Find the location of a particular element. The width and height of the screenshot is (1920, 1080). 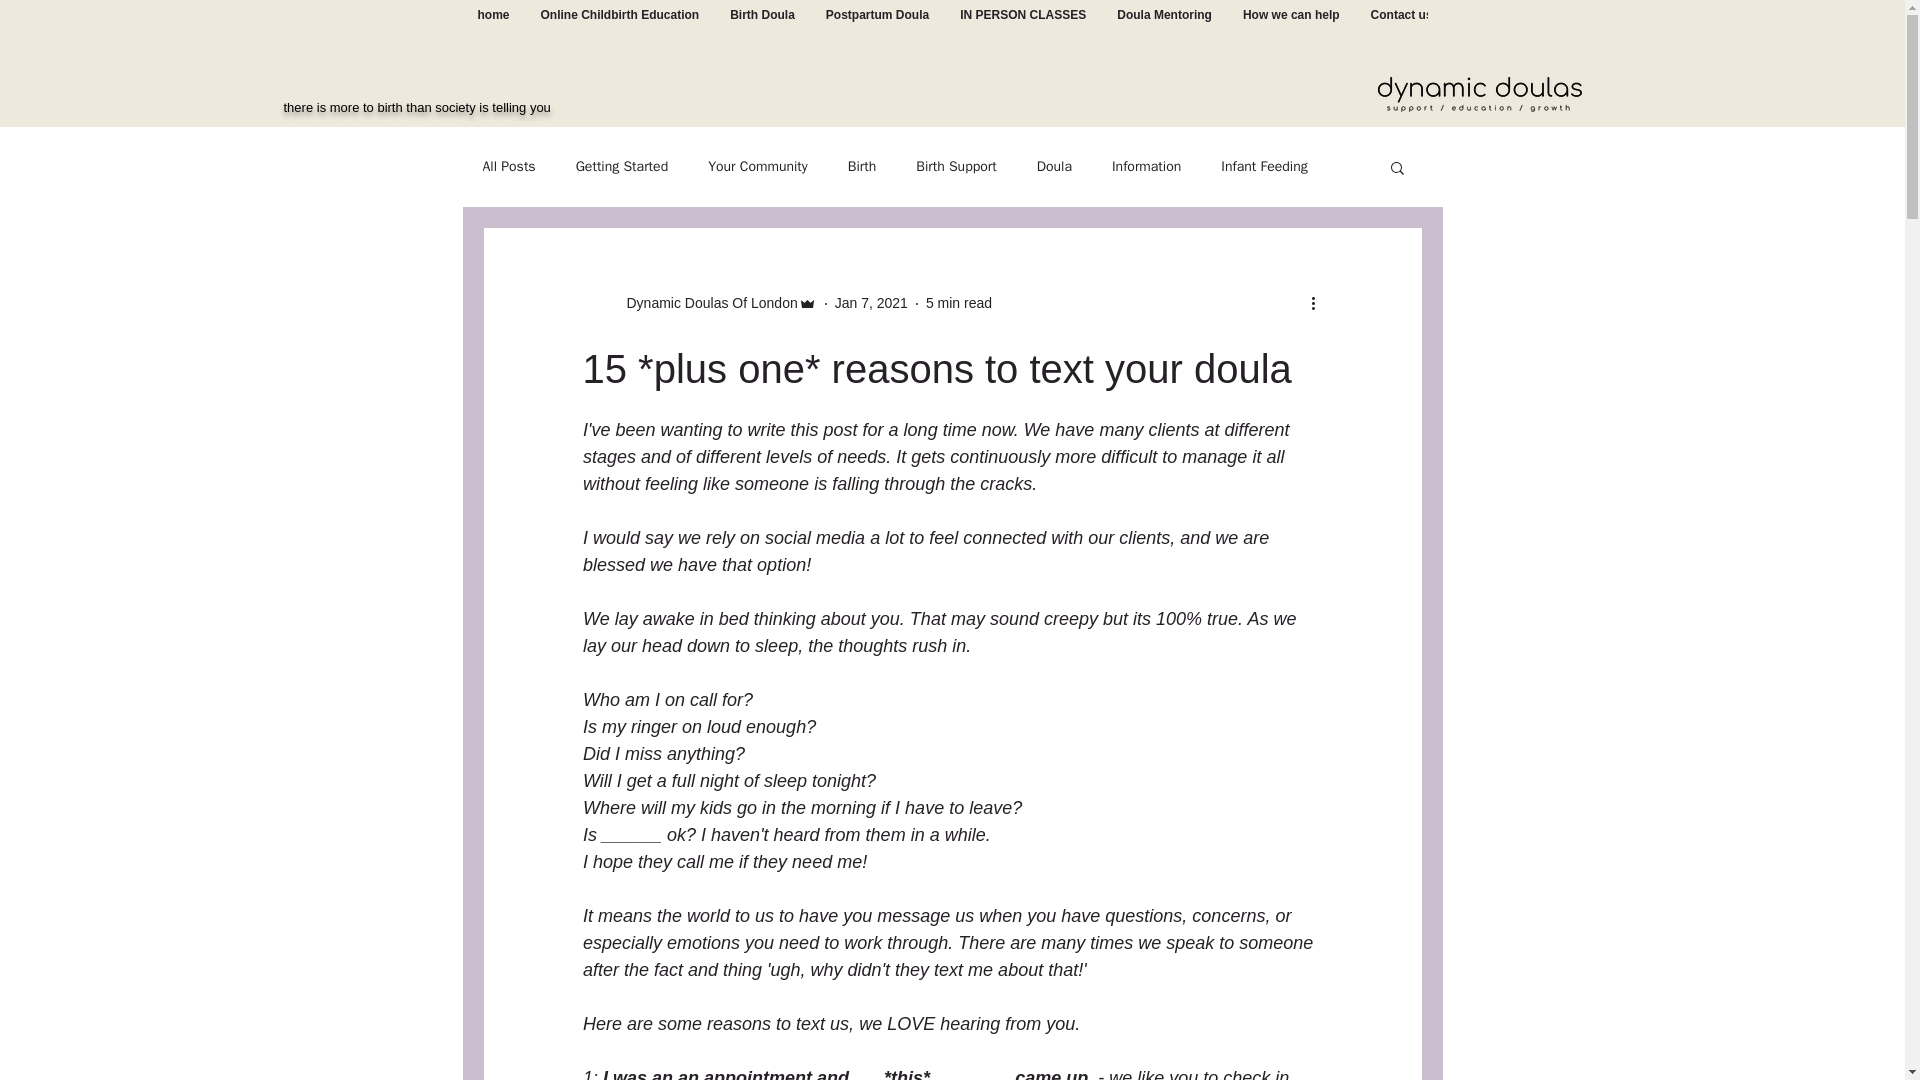

Infant Feeding is located at coordinates (1264, 166).